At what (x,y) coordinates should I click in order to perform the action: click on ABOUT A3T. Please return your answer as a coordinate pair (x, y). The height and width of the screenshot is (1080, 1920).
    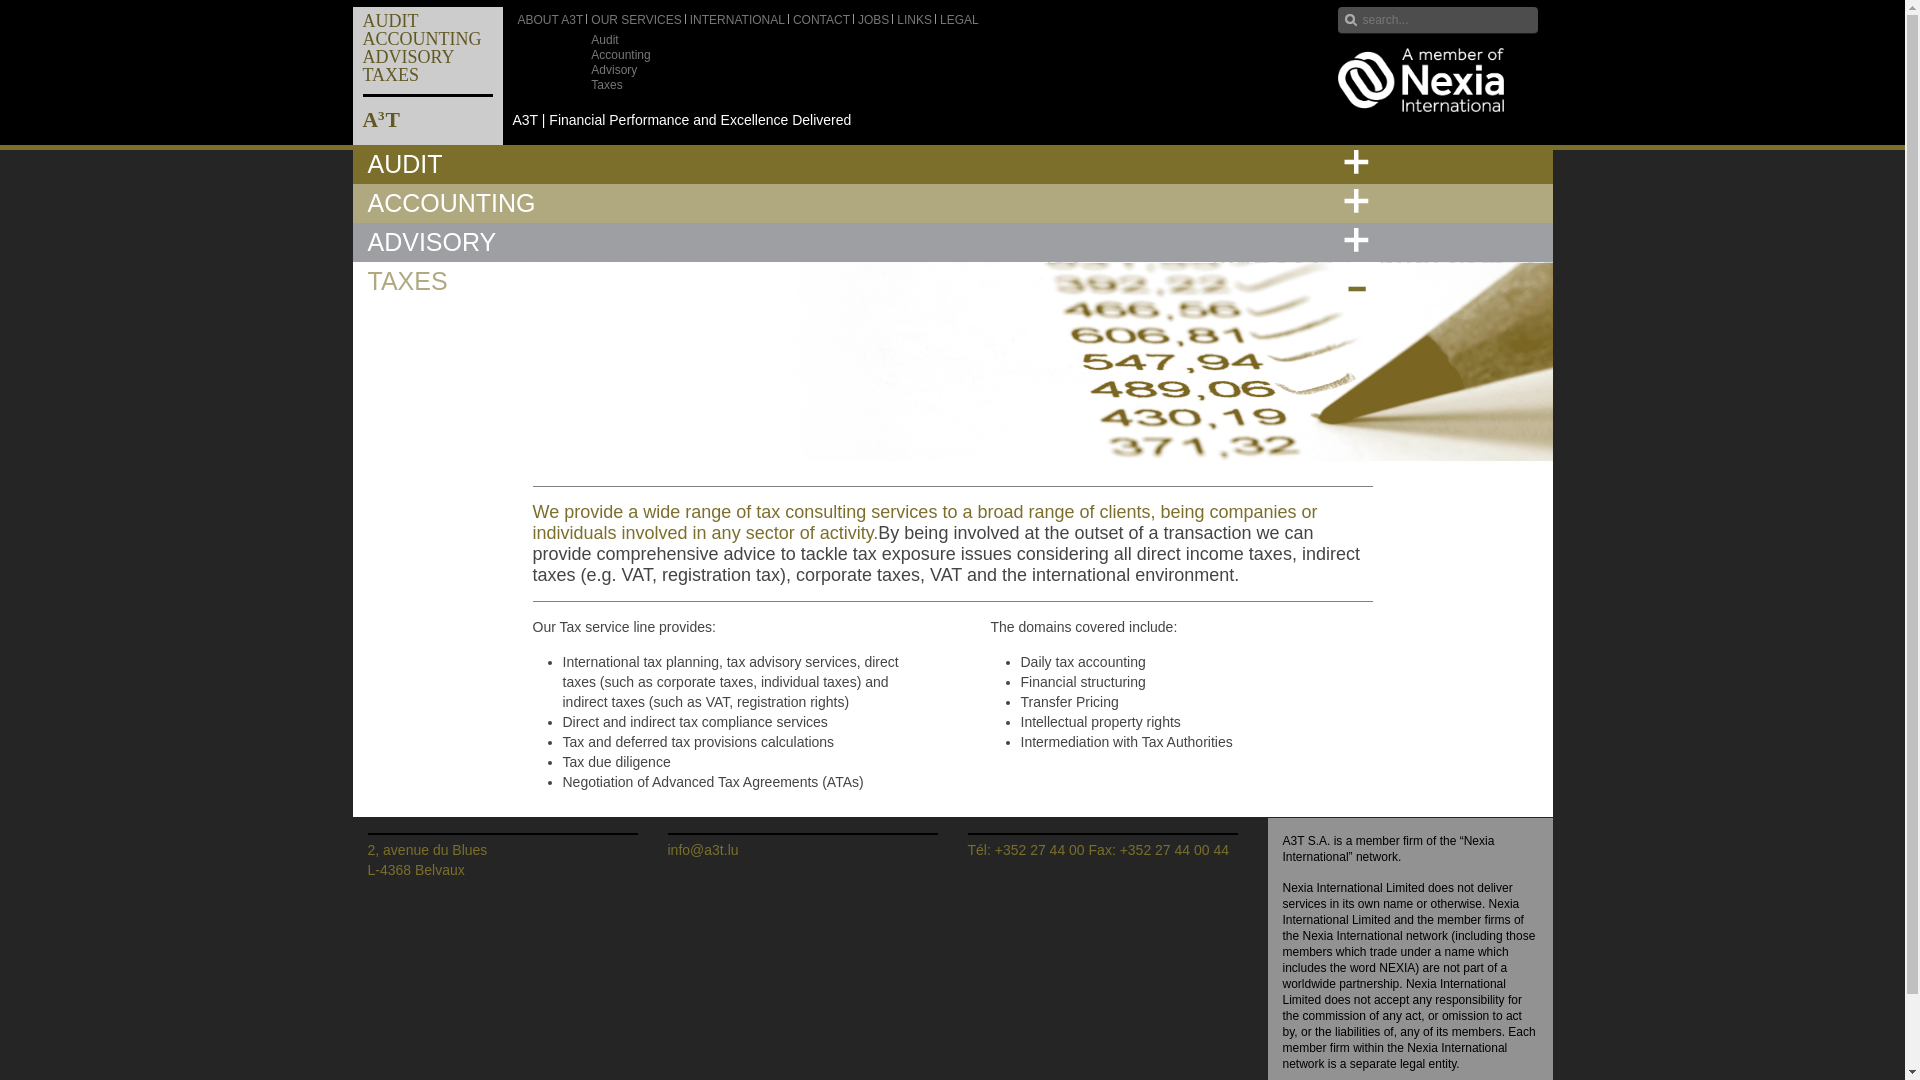
    Looking at the image, I should click on (550, 20).